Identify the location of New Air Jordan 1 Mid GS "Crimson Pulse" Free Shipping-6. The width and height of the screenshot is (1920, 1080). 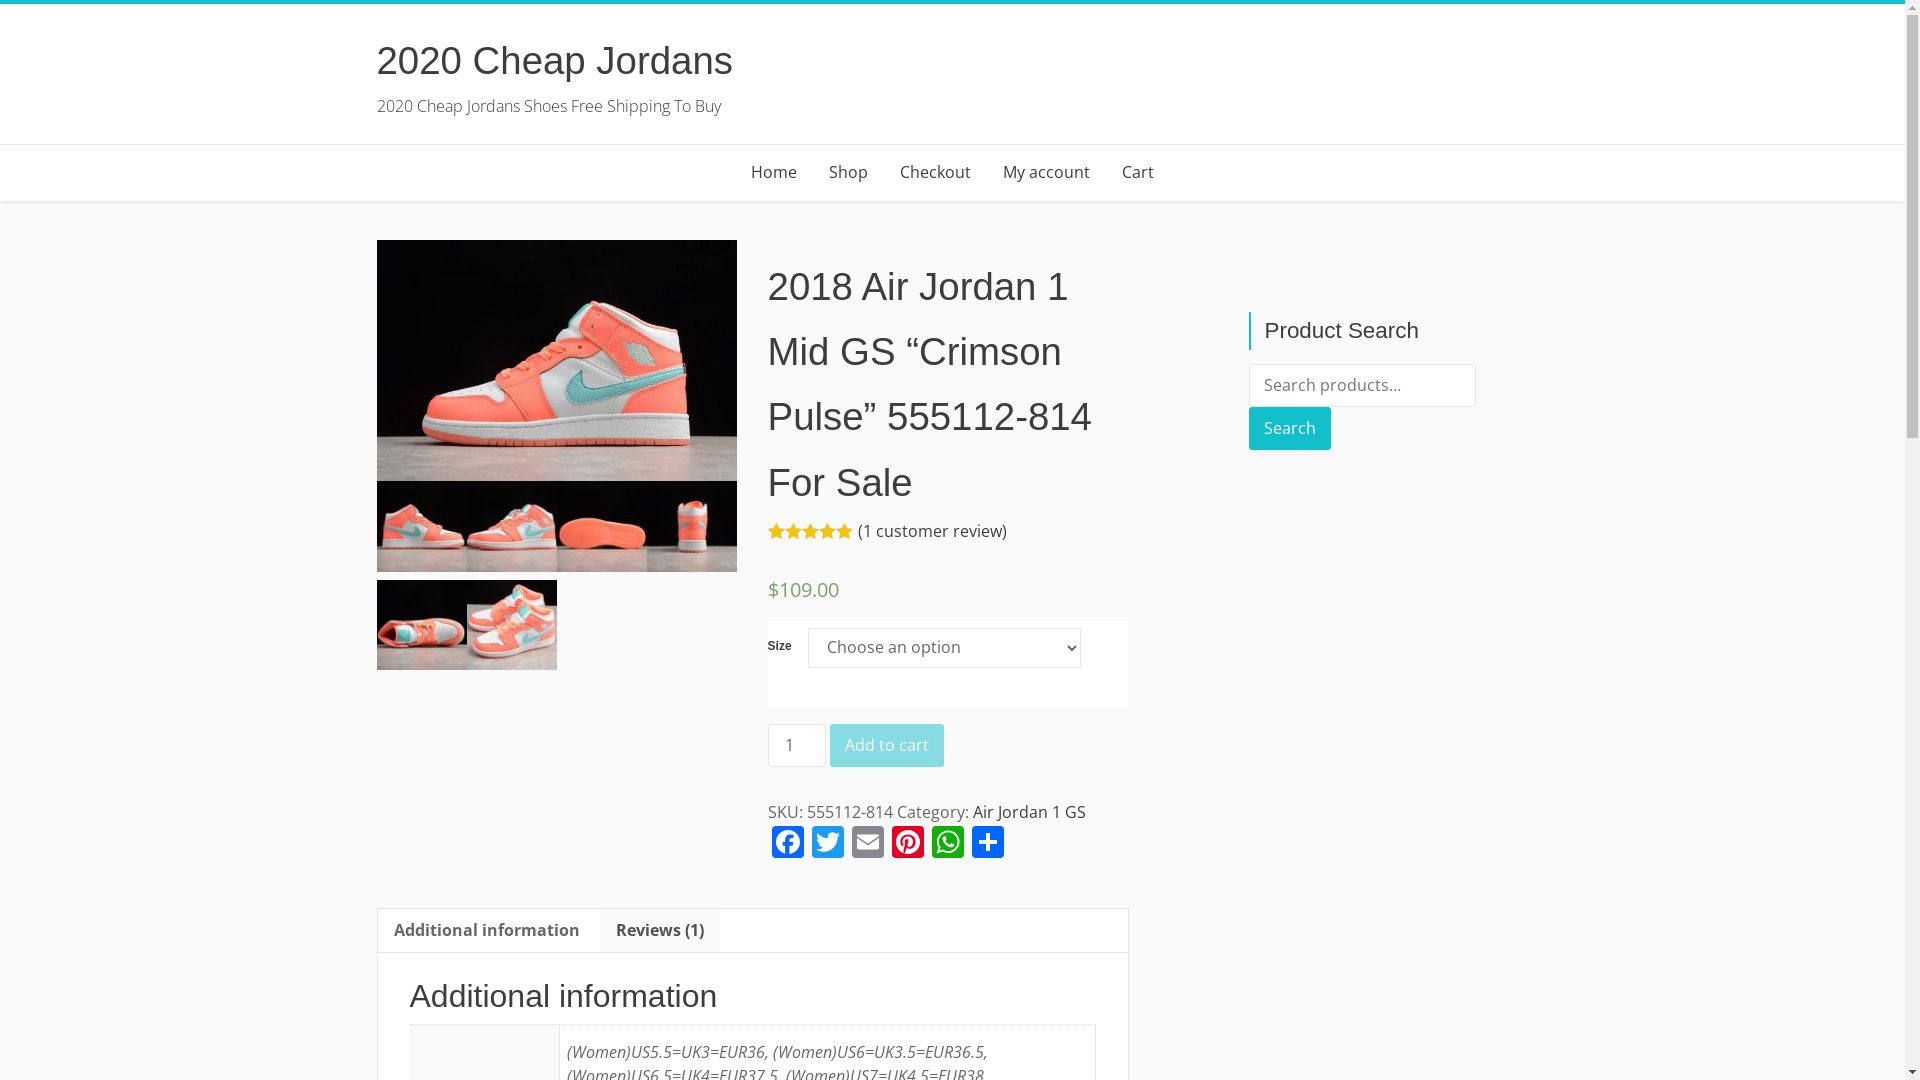
(512, 625).